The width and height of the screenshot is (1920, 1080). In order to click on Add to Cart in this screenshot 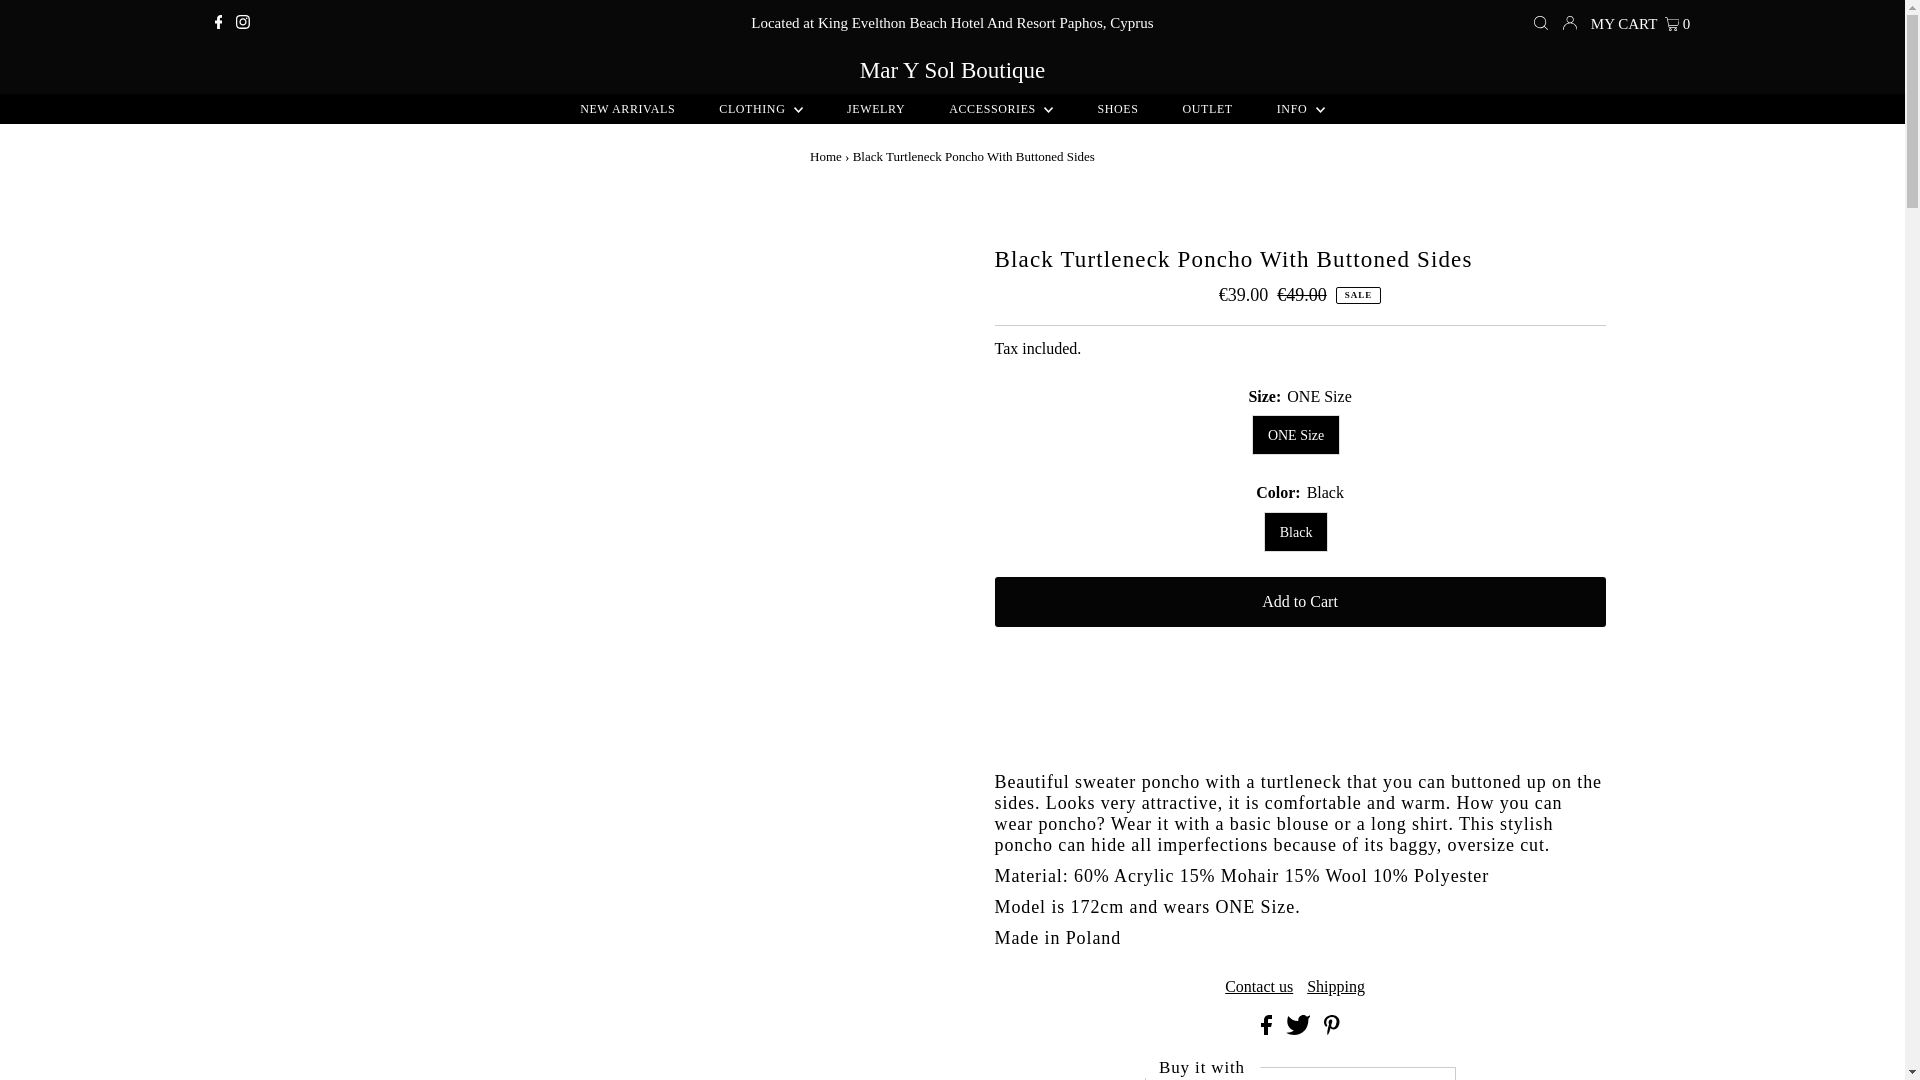, I will do `click(1300, 602)`.